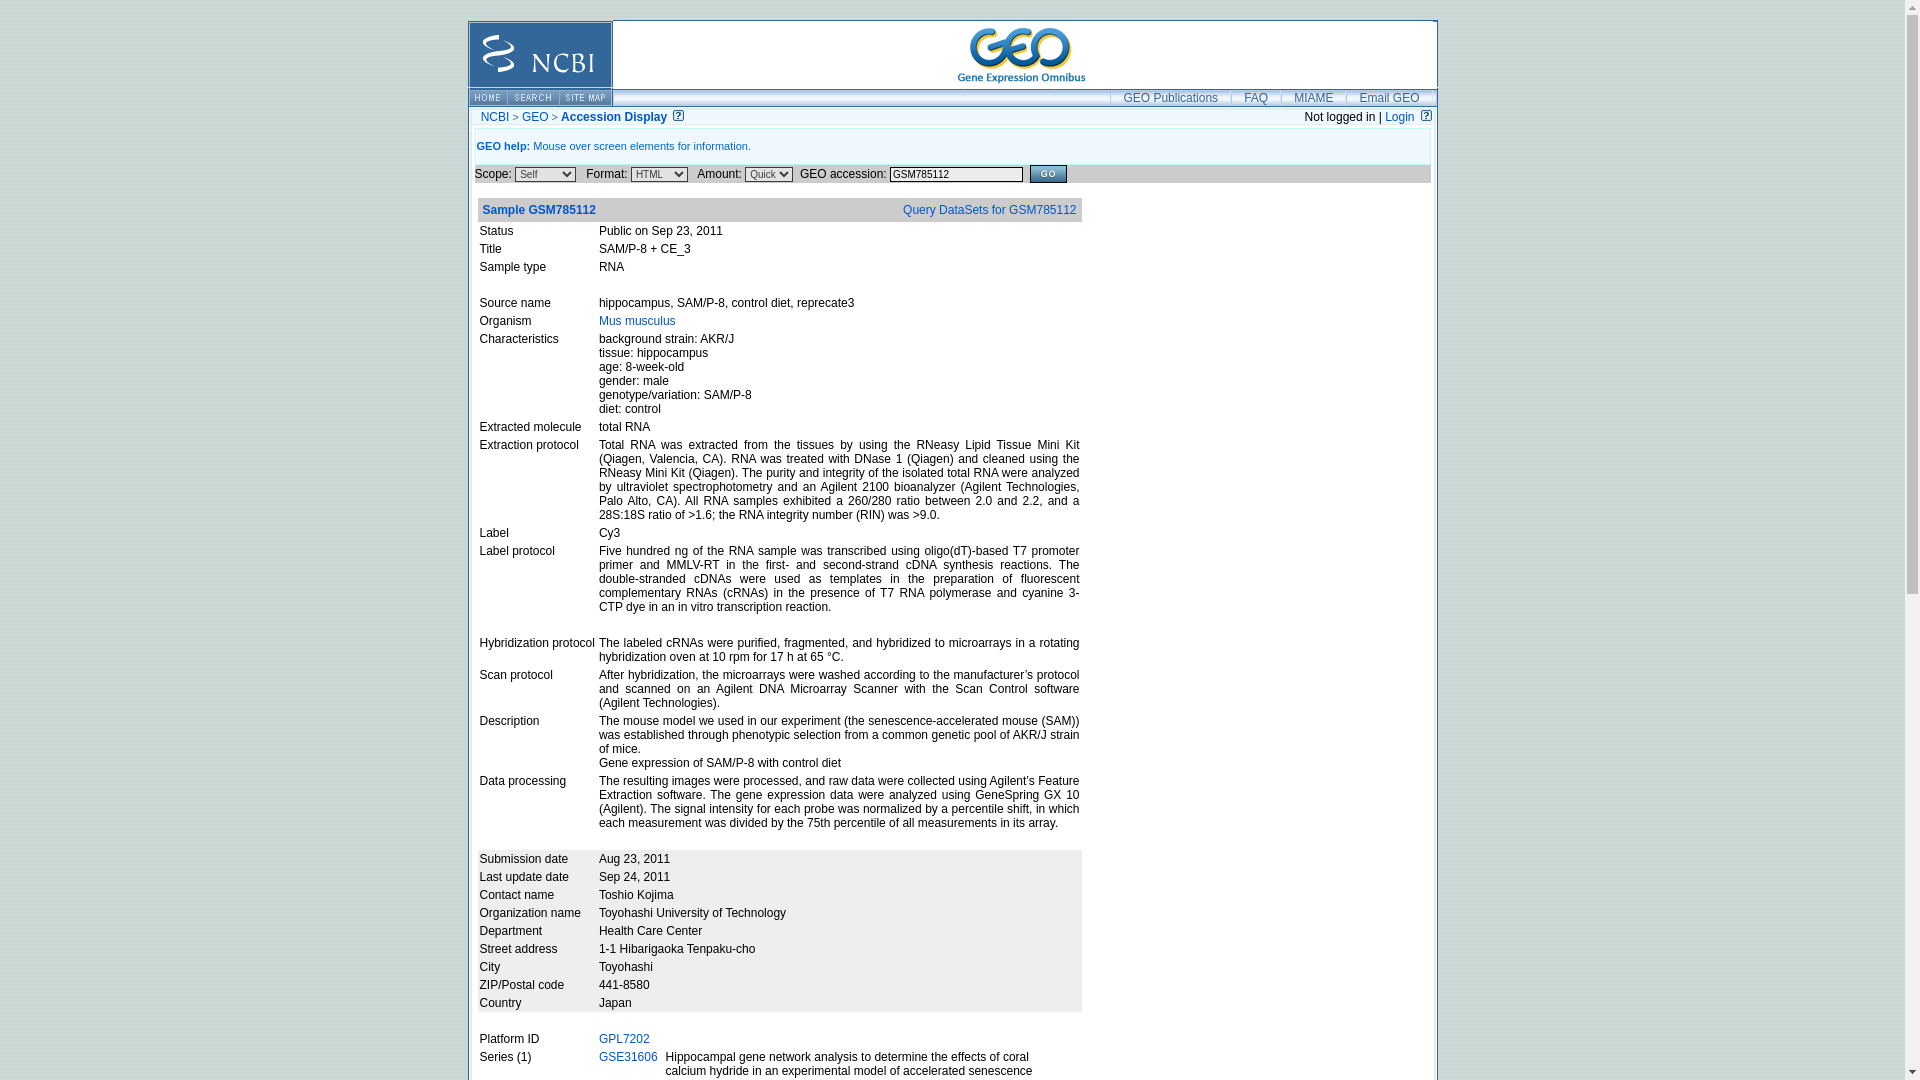 Image resolution: width=1920 pixels, height=1080 pixels. What do you see at coordinates (496, 117) in the screenshot?
I see `NCBI` at bounding box center [496, 117].